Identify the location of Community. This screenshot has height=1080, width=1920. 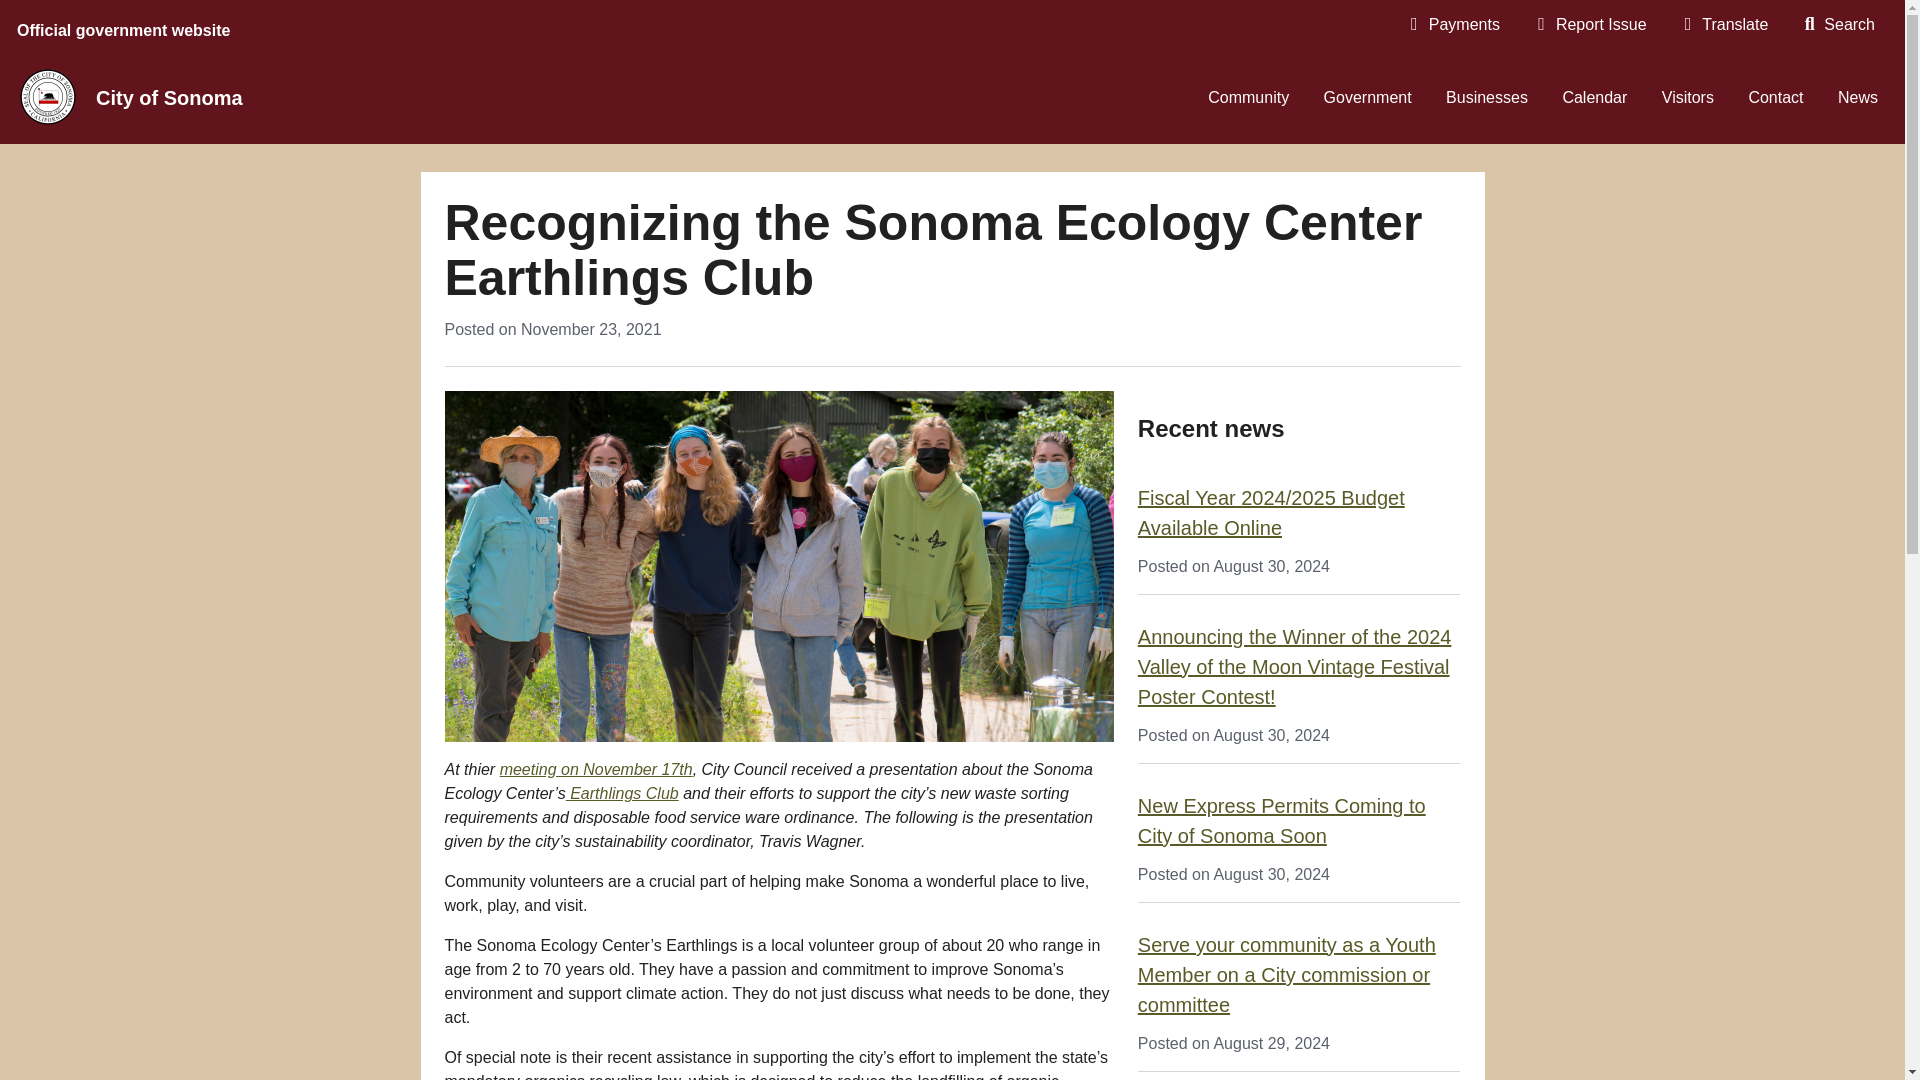
(1248, 98).